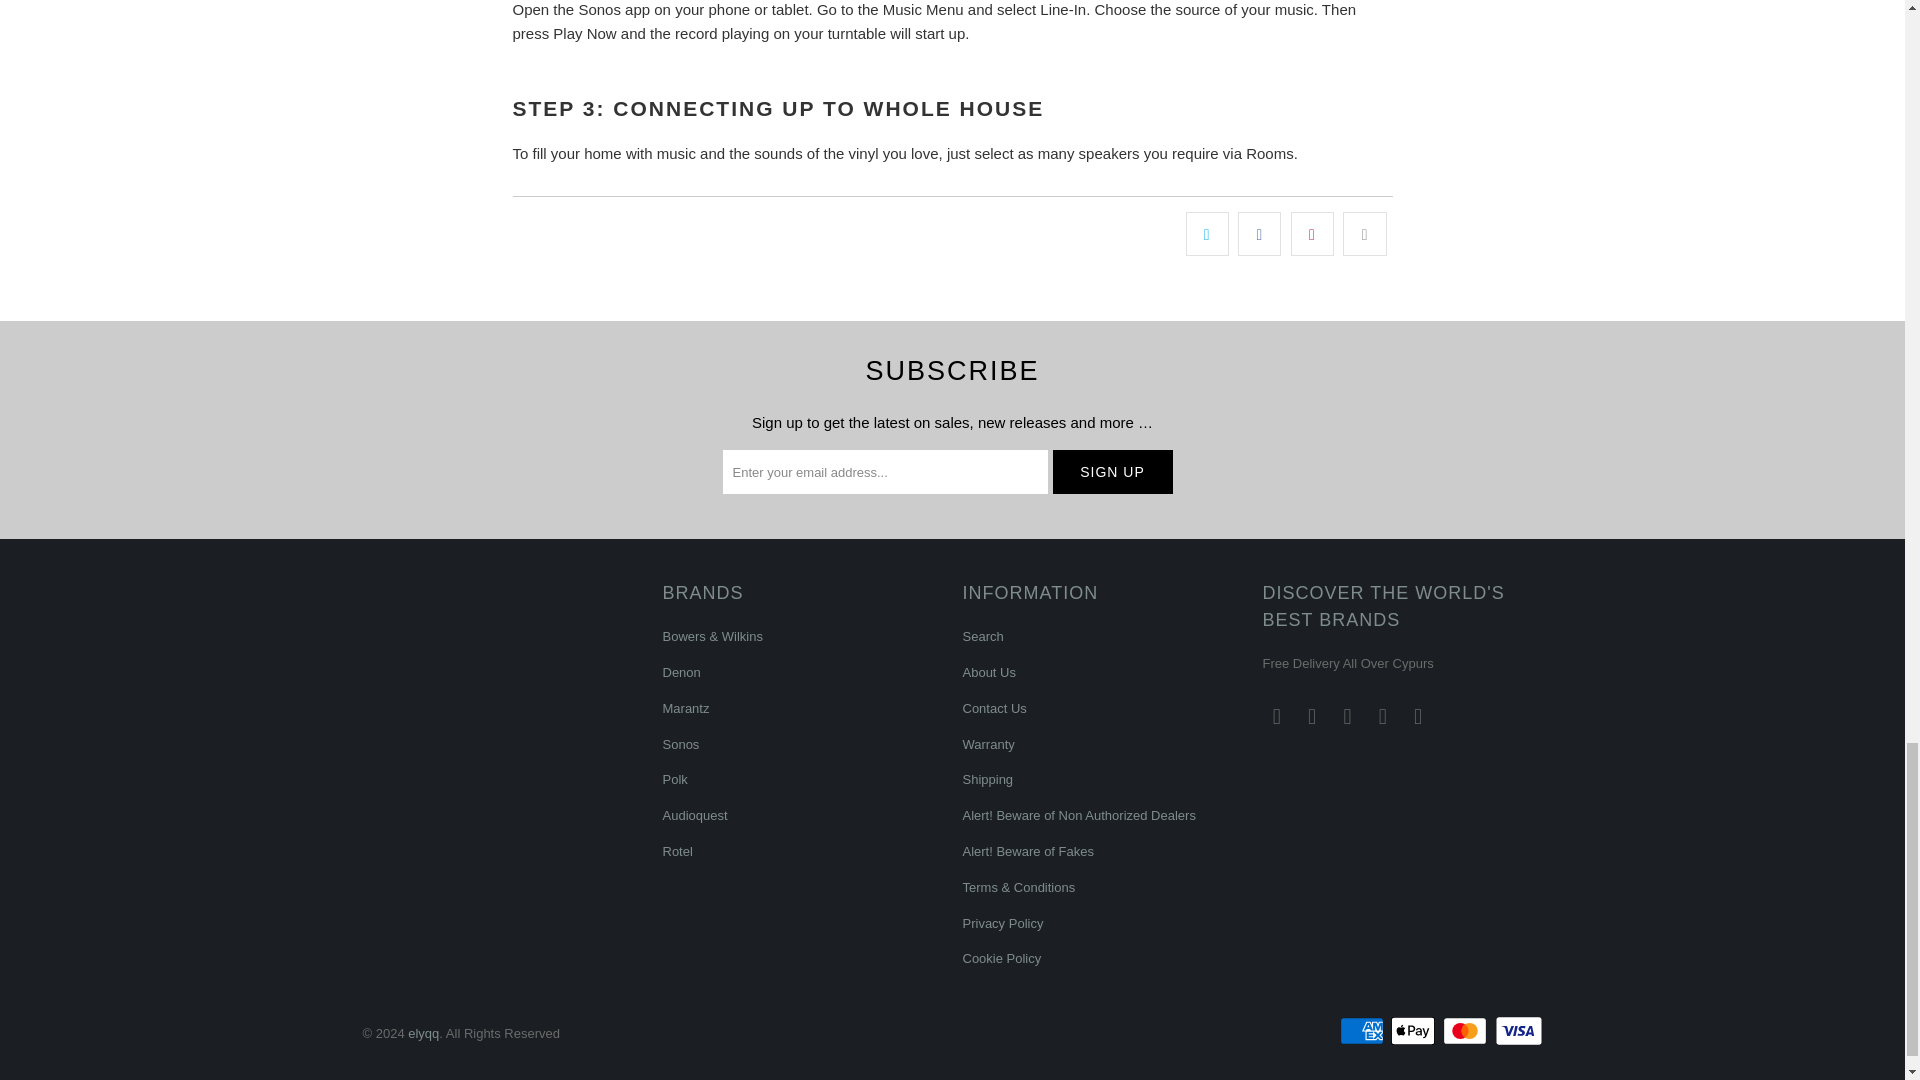 The height and width of the screenshot is (1080, 1920). I want to click on Visa, so click(1517, 1031).